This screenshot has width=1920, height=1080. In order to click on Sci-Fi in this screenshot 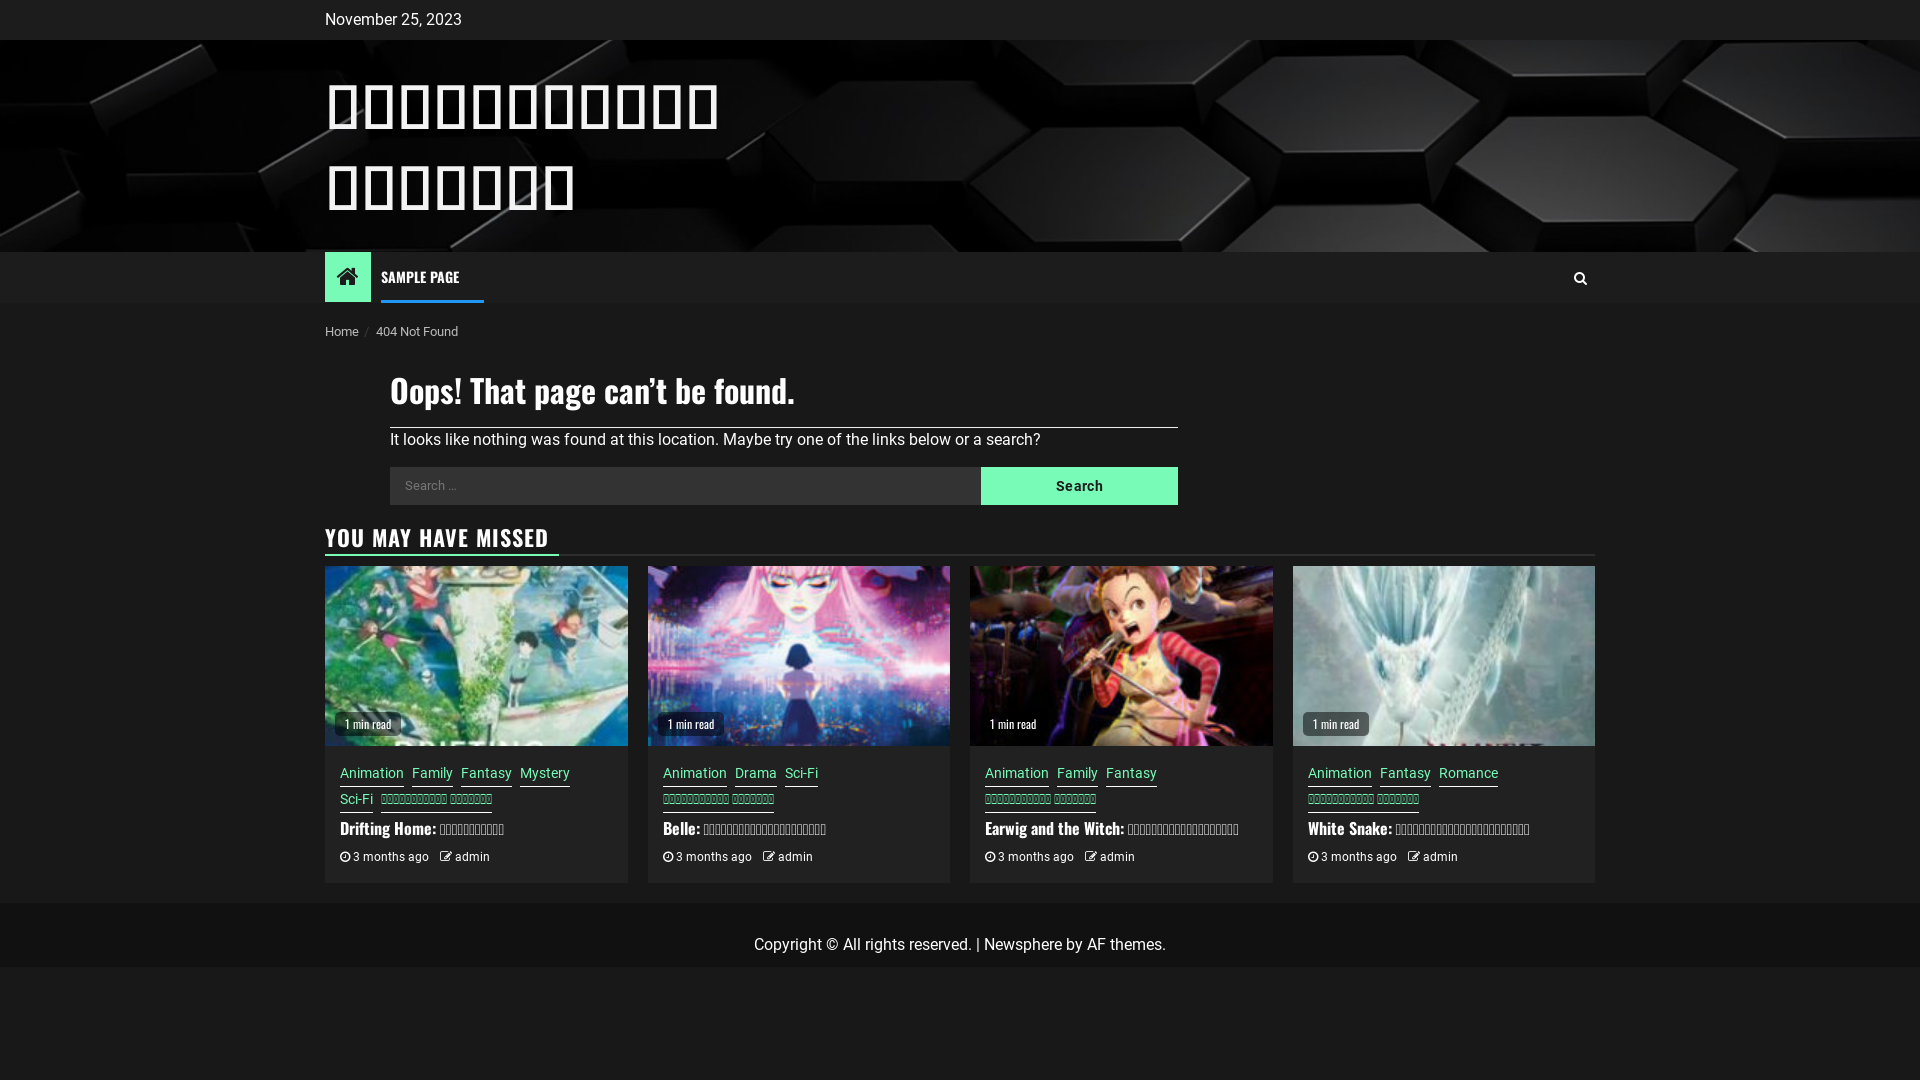, I will do `click(356, 801)`.